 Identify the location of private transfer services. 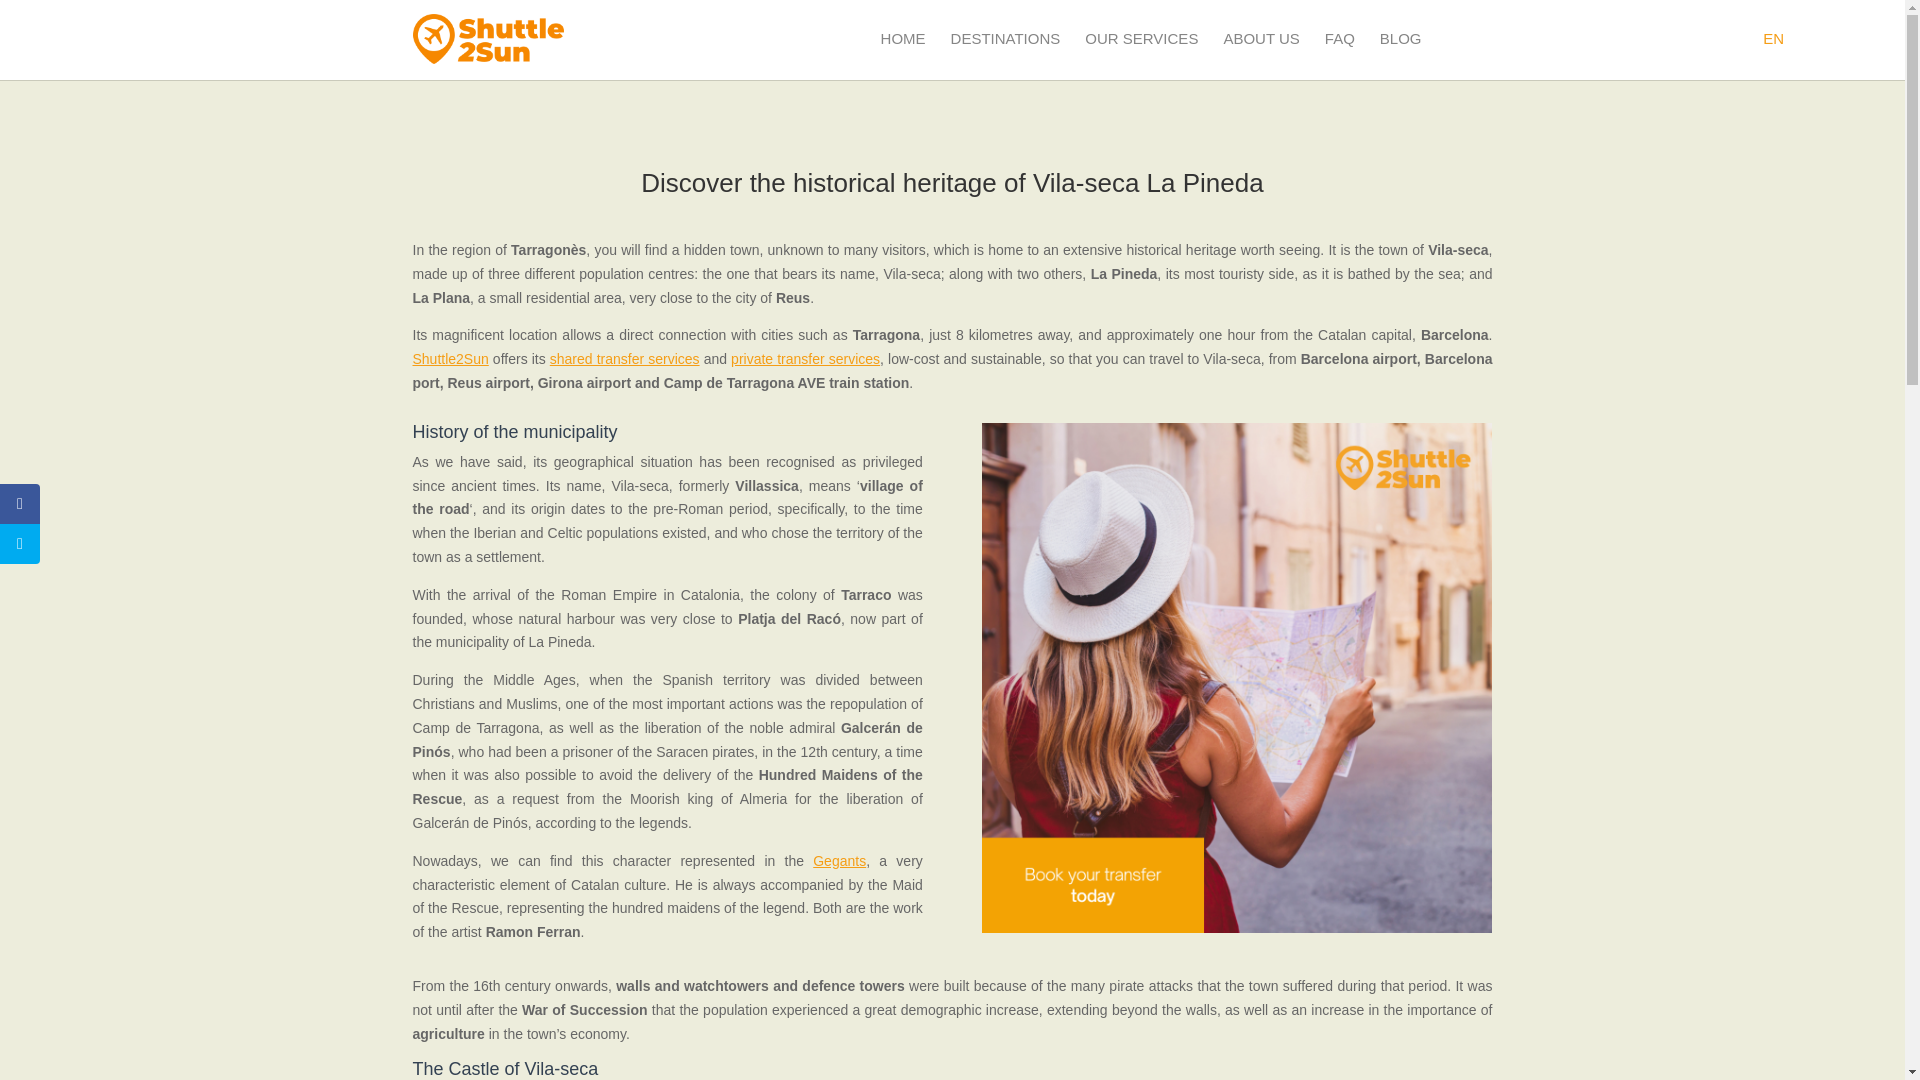
(805, 359).